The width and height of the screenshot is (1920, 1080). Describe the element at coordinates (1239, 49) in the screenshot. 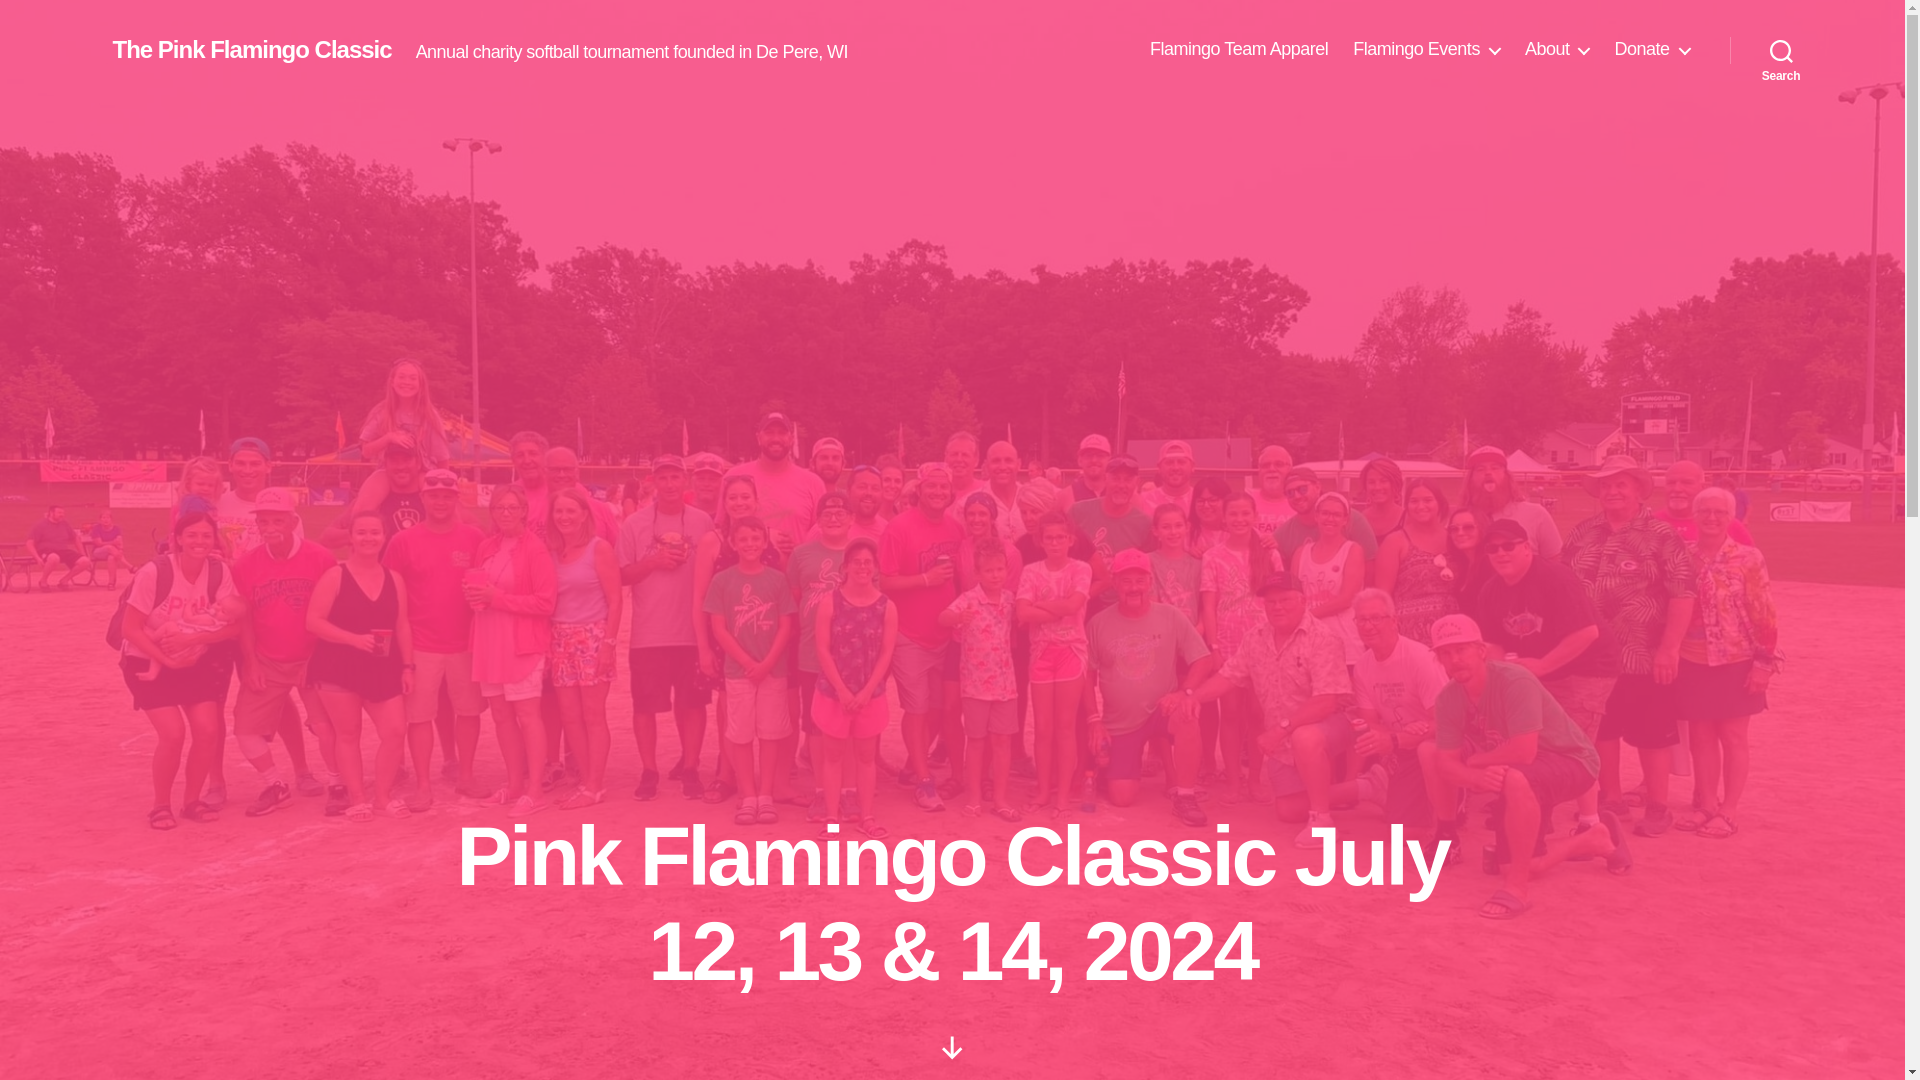

I see `Flamingo Team Apparel` at that location.